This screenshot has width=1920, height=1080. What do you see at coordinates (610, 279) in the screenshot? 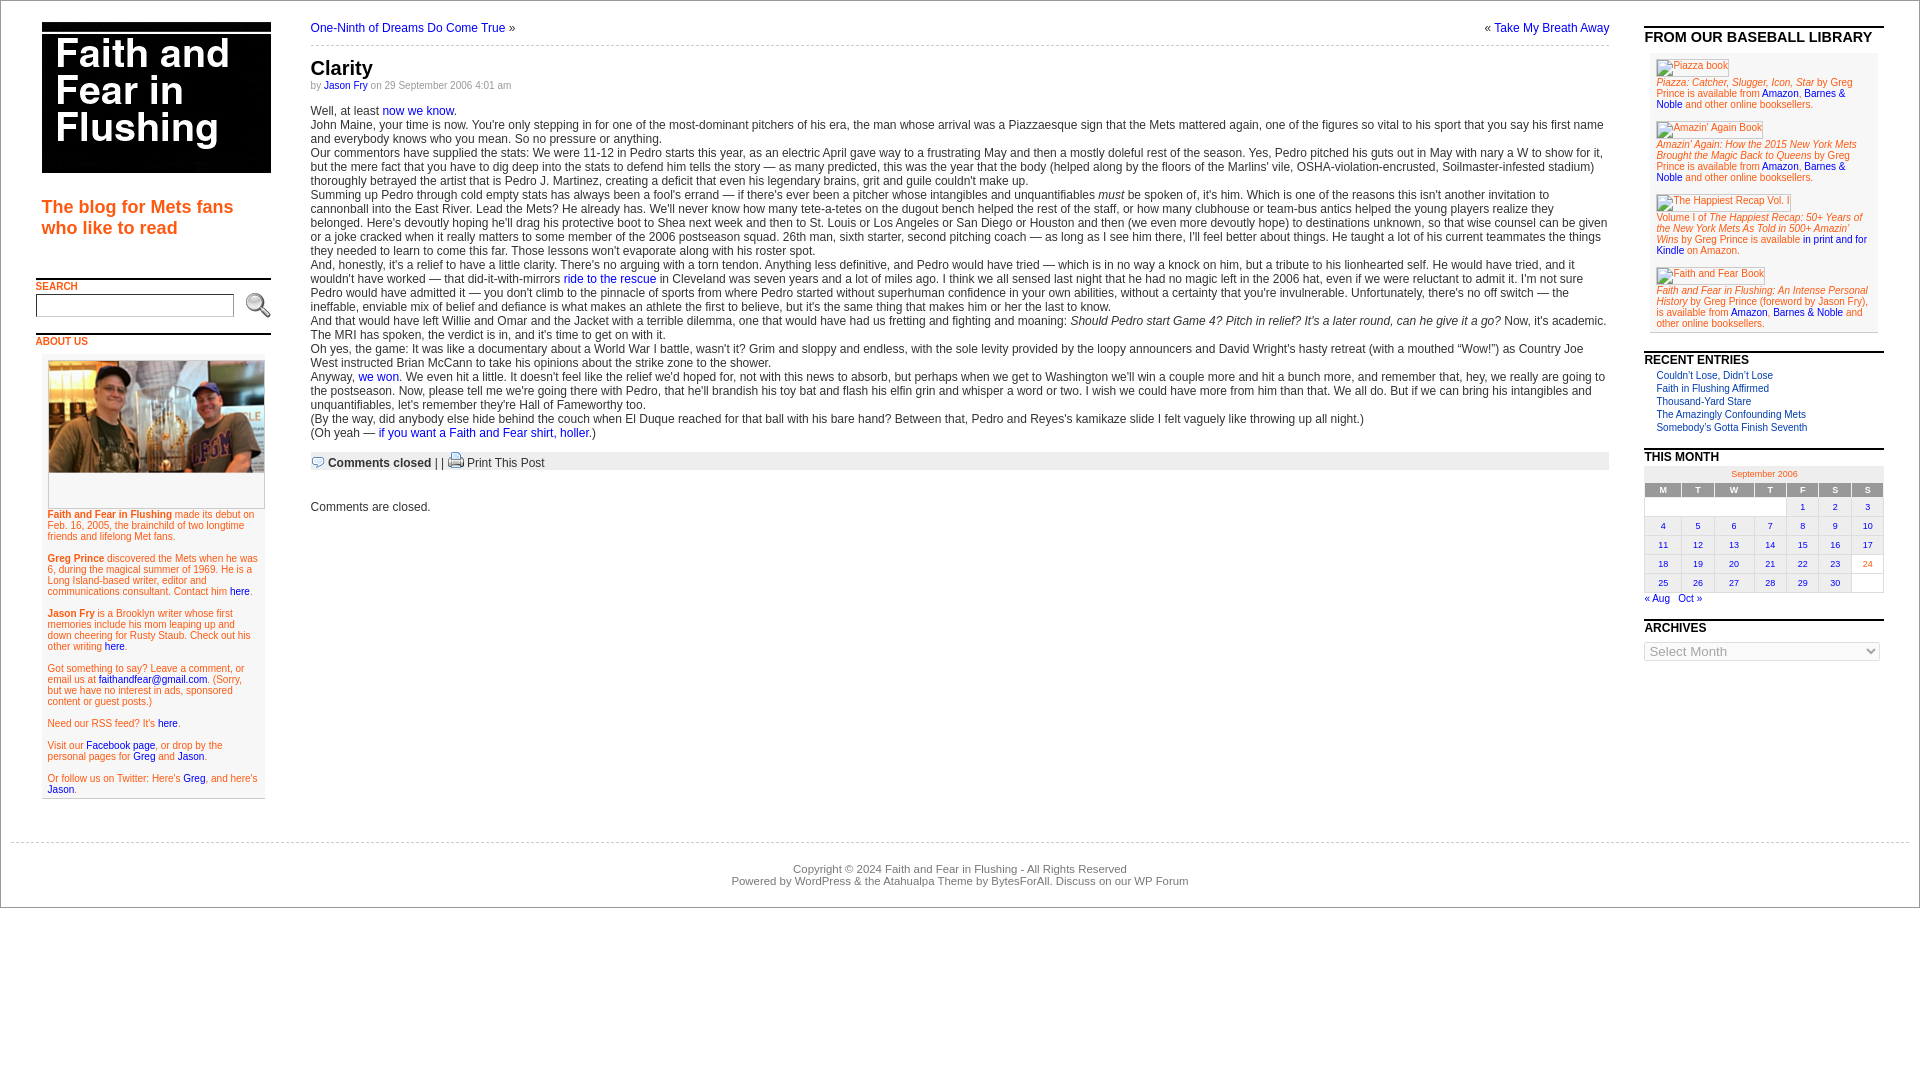
I see `ride to the rescue` at bounding box center [610, 279].